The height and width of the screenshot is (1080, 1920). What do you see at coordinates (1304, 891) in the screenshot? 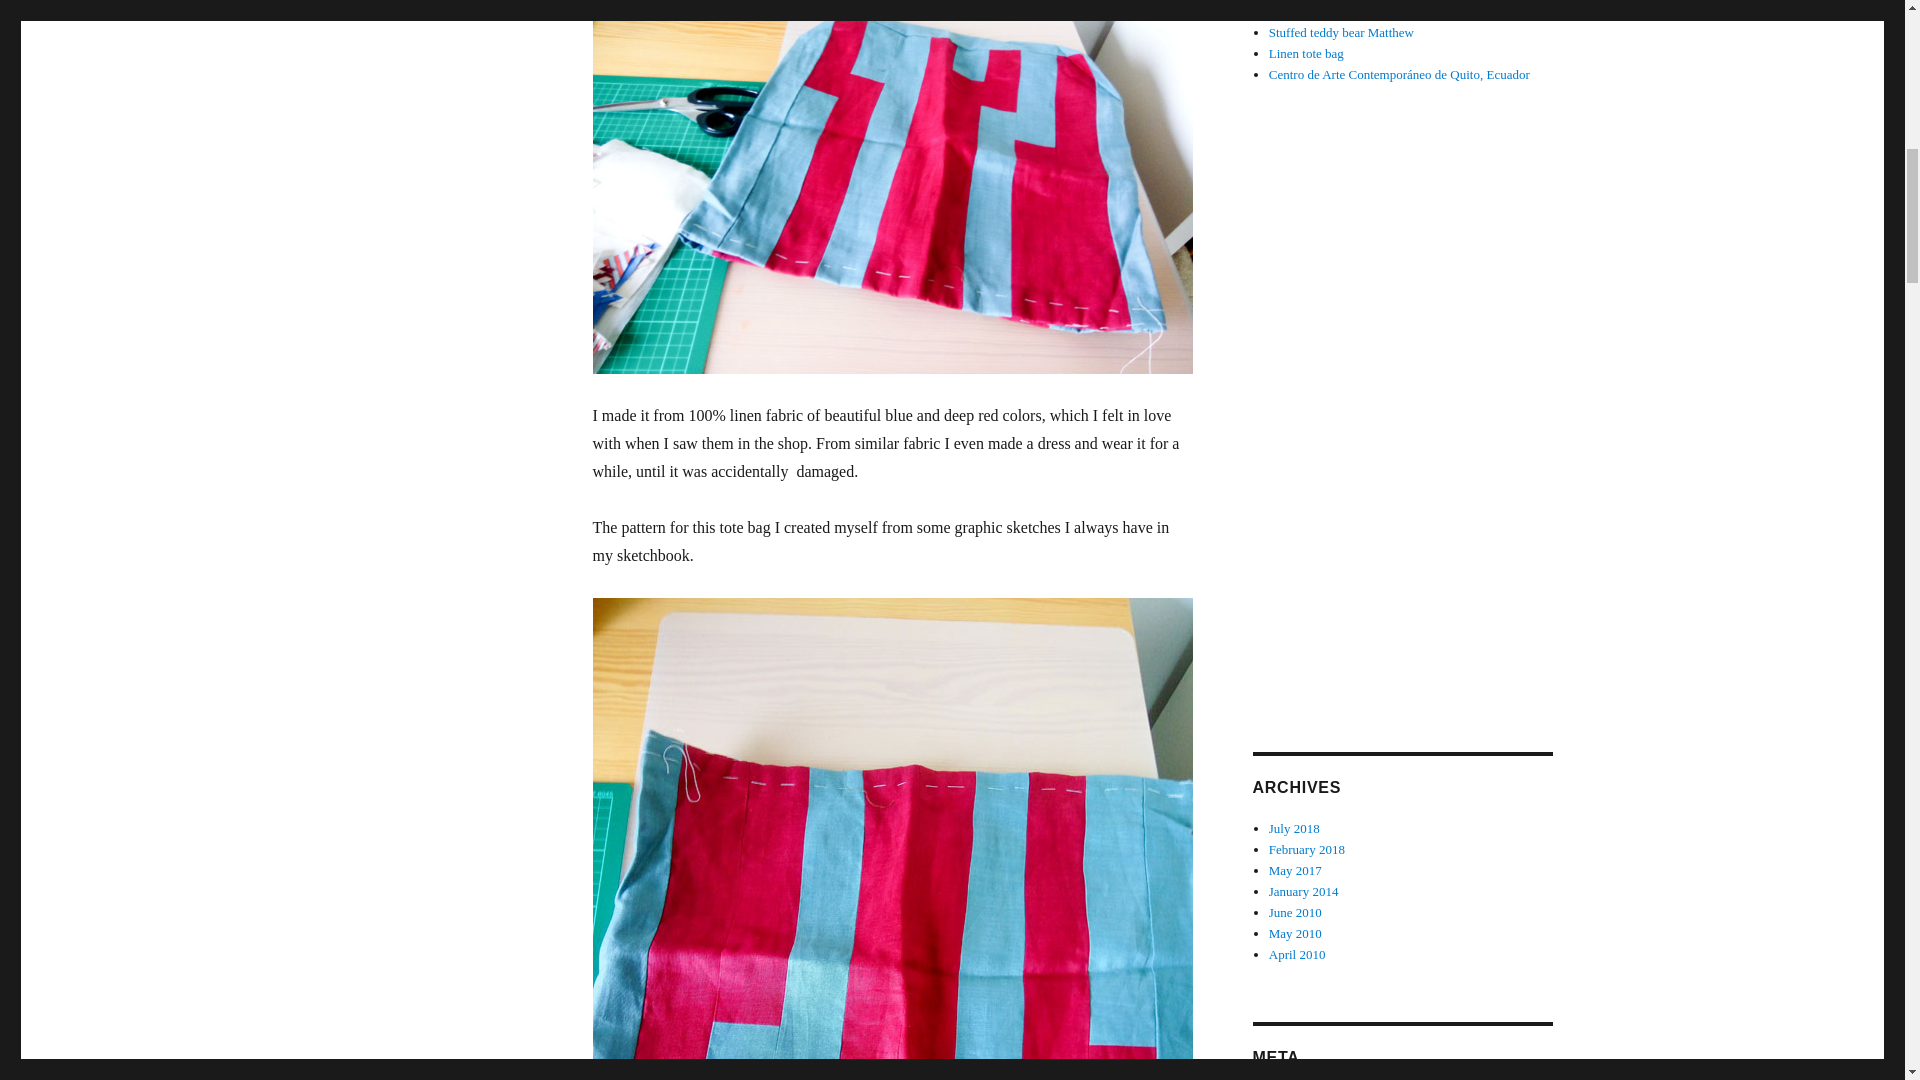
I see `January 2014` at bounding box center [1304, 891].